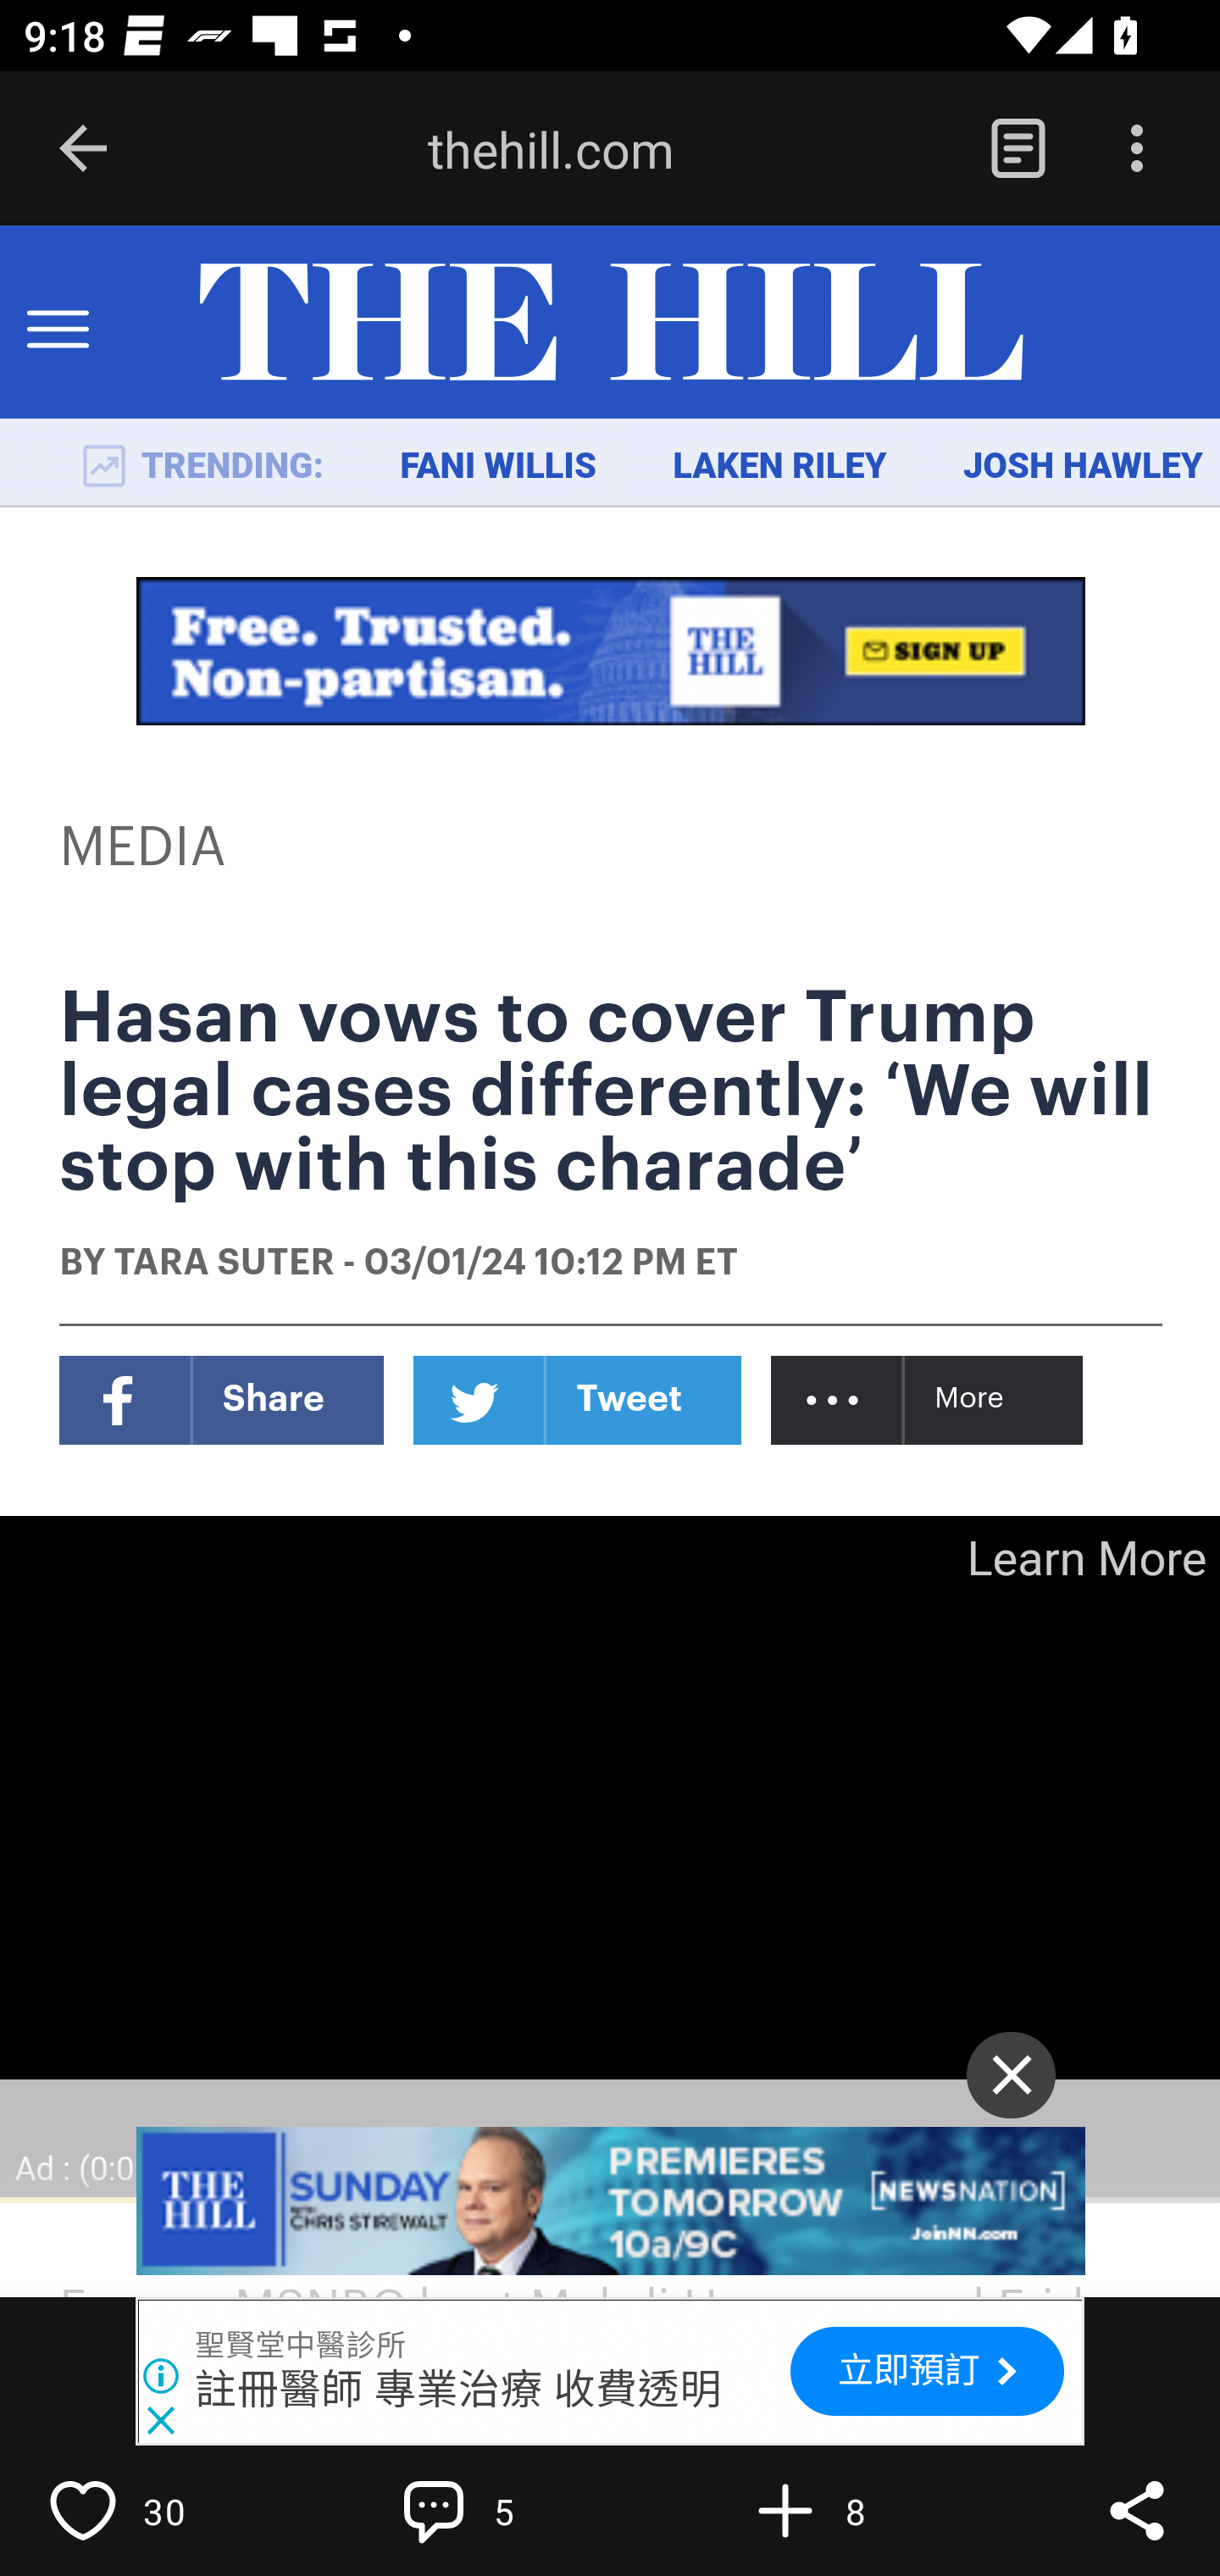 This screenshot has height=2576, width=1220. What do you see at coordinates (612, 650) in the screenshot?
I see `signup` at bounding box center [612, 650].